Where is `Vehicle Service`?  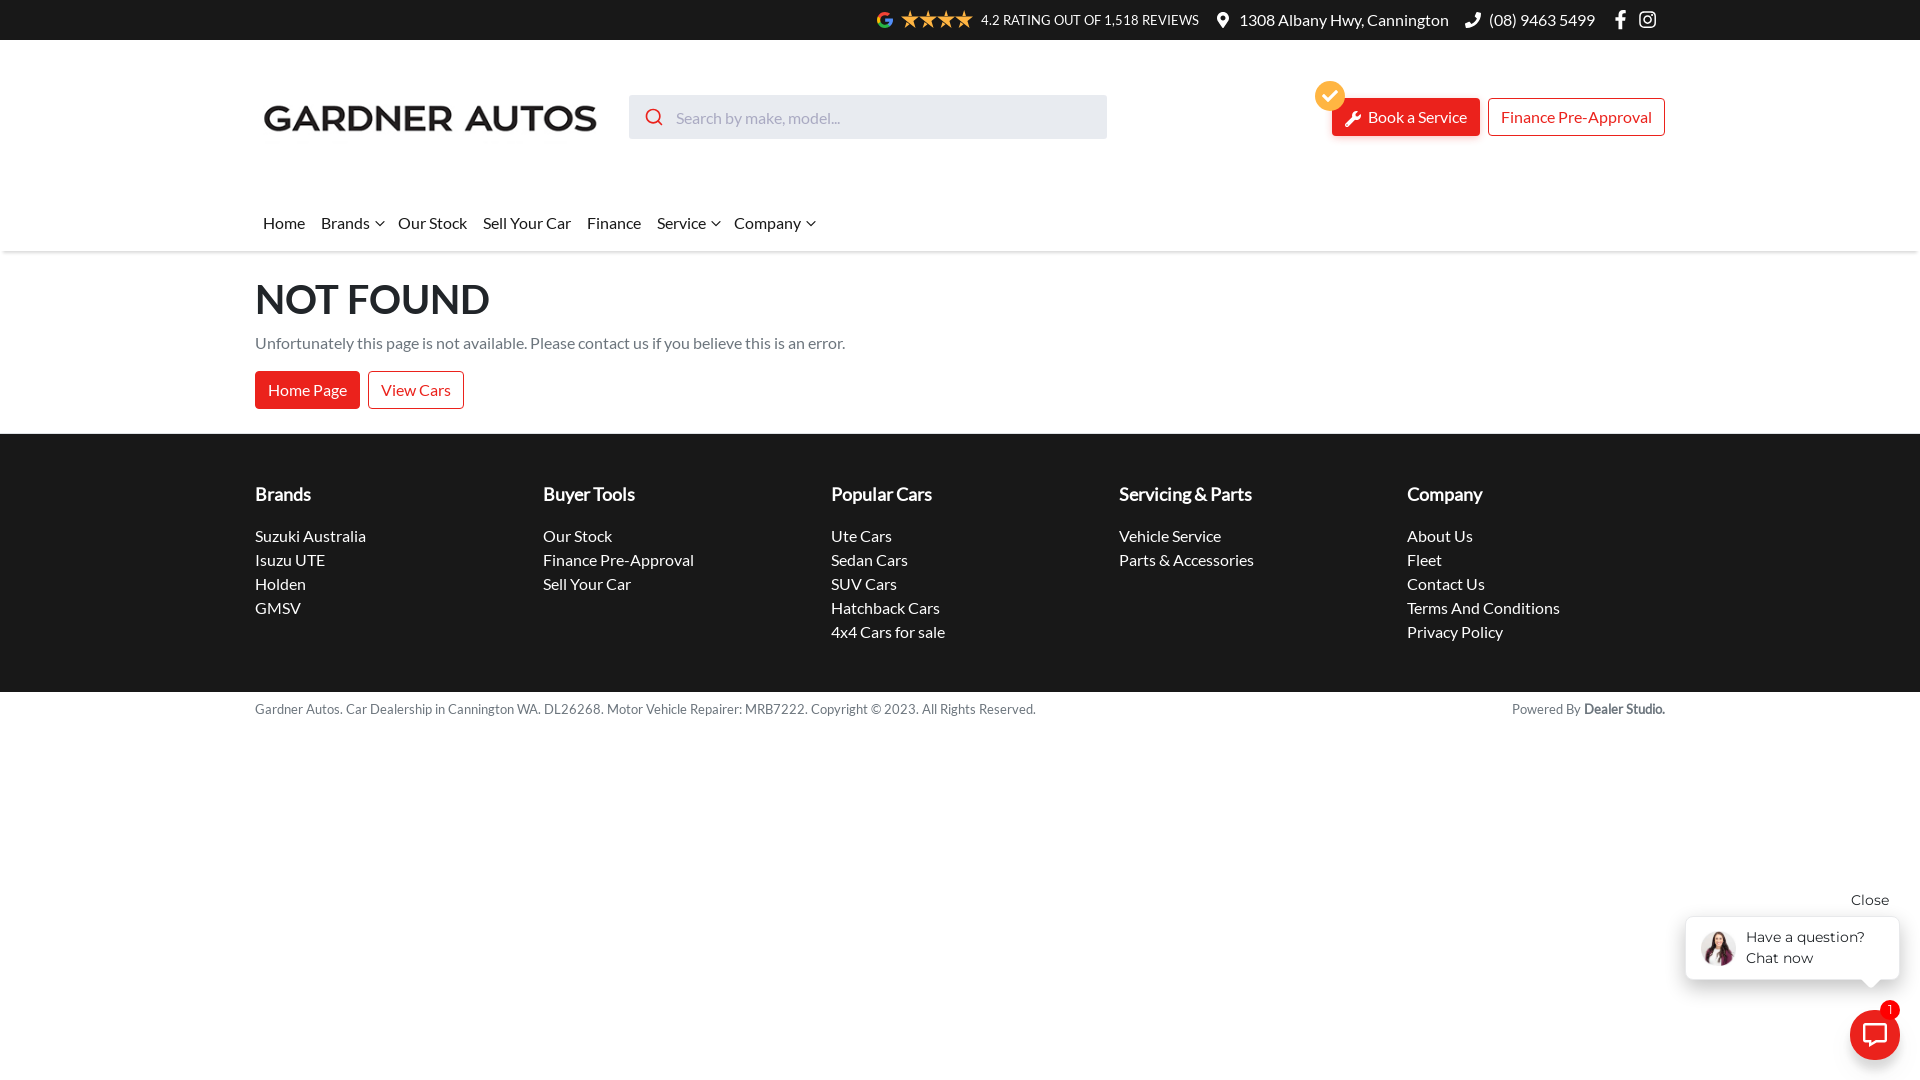
Vehicle Service is located at coordinates (1170, 536).